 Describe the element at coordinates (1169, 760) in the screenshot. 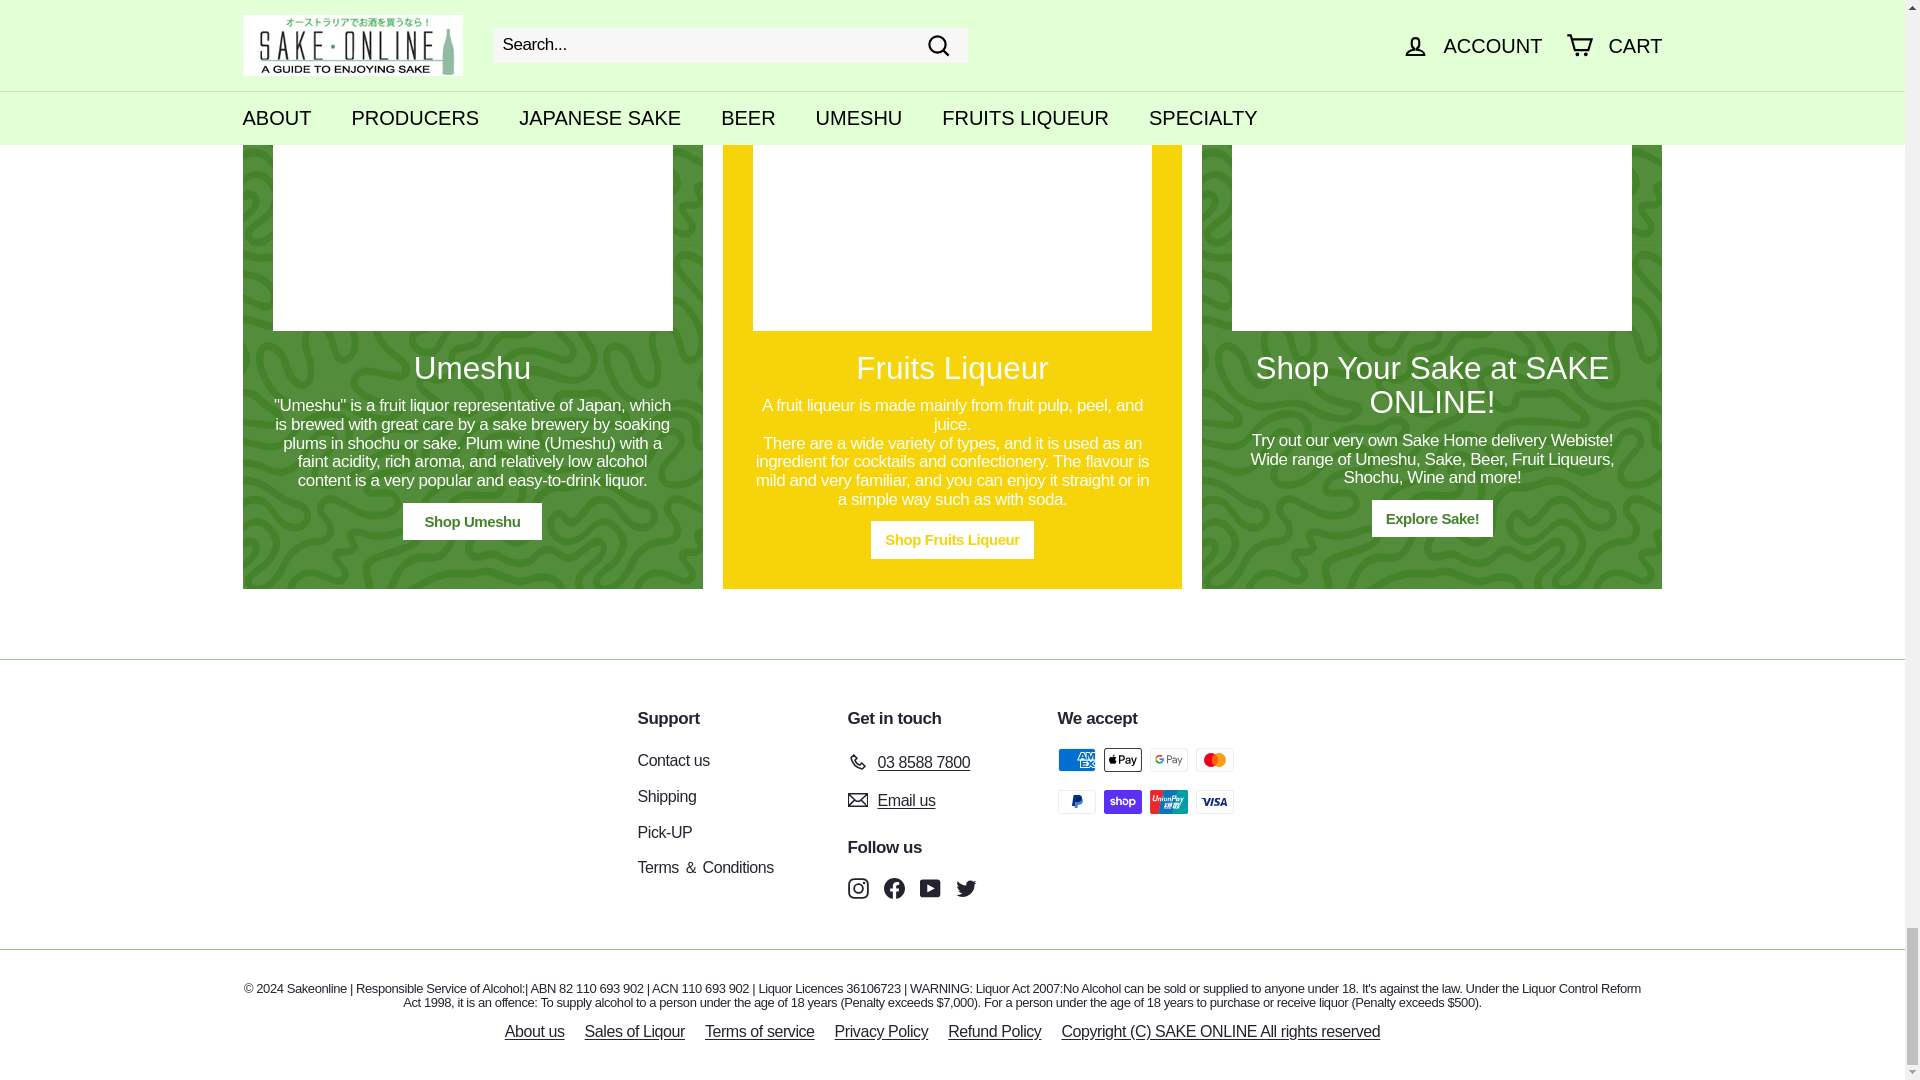

I see `Google Pay` at that location.